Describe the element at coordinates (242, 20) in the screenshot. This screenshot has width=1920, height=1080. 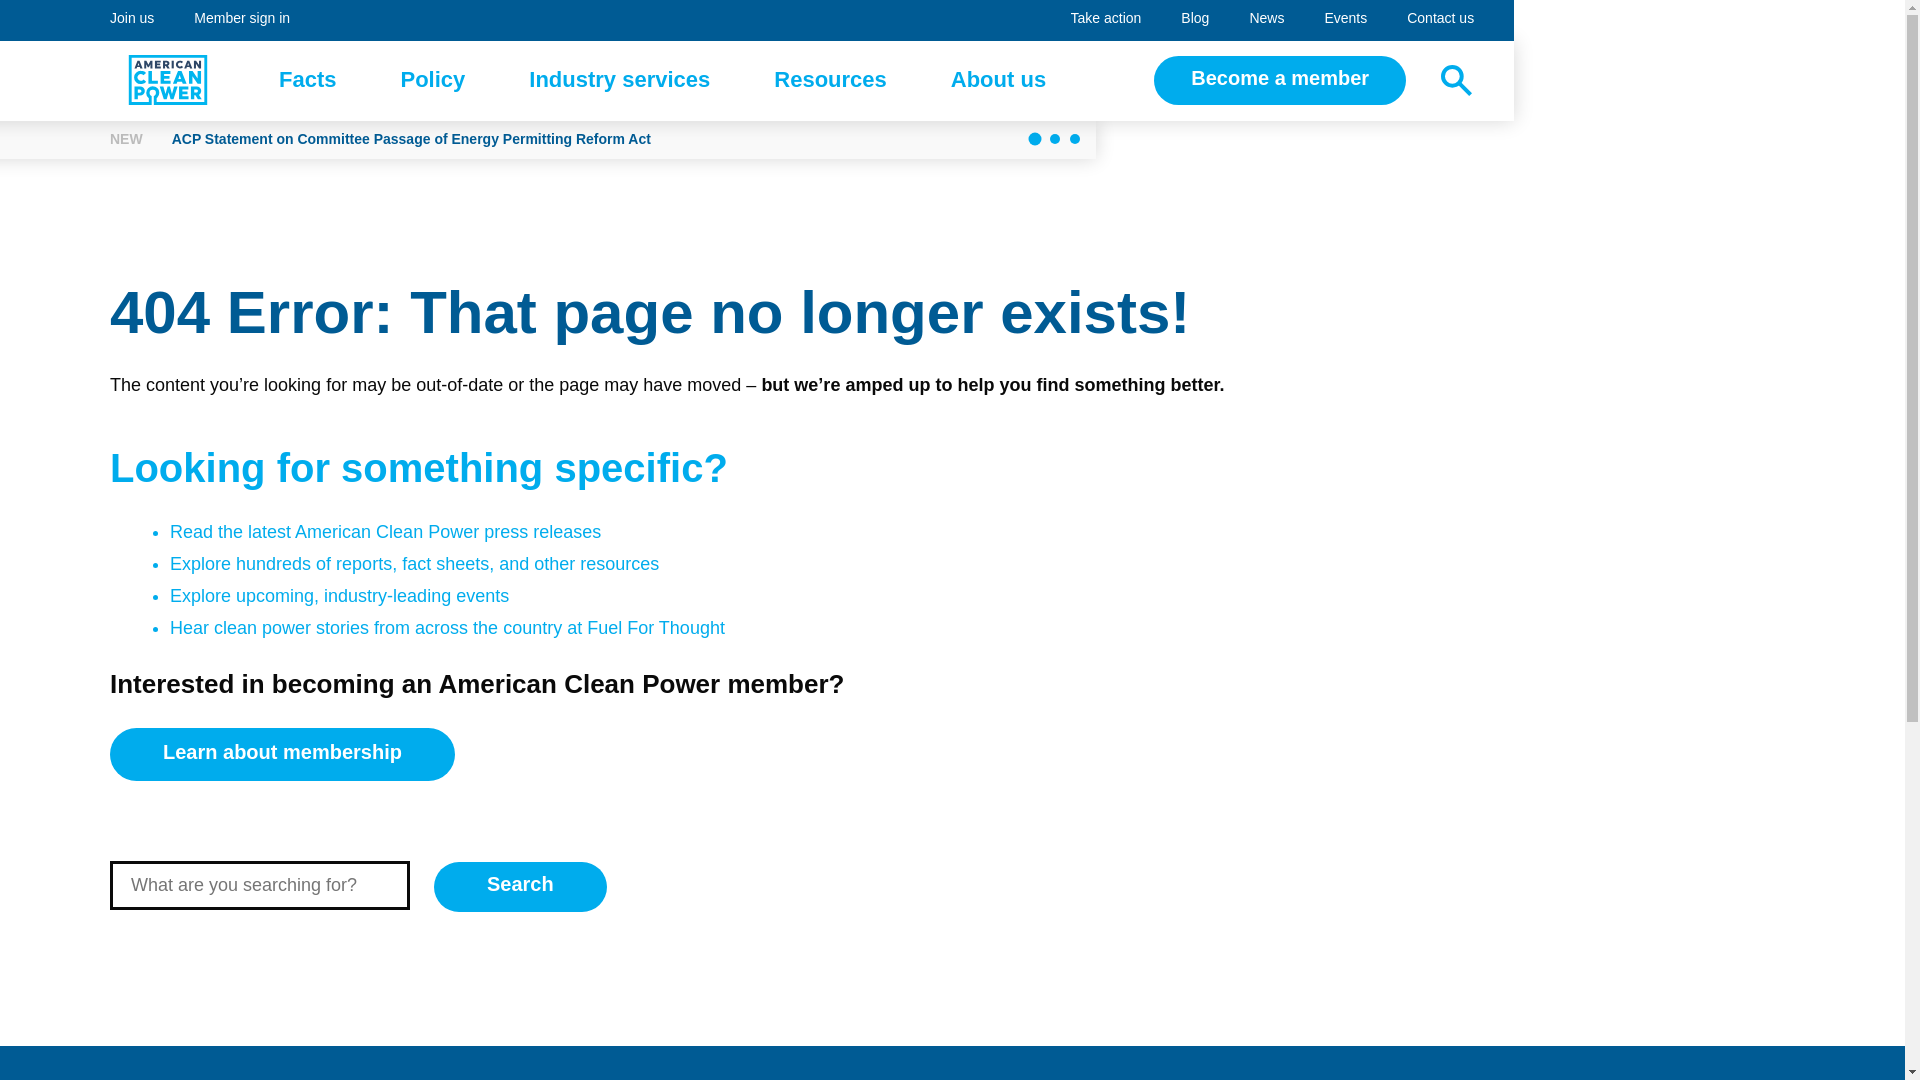
I see `Member sign in` at that location.